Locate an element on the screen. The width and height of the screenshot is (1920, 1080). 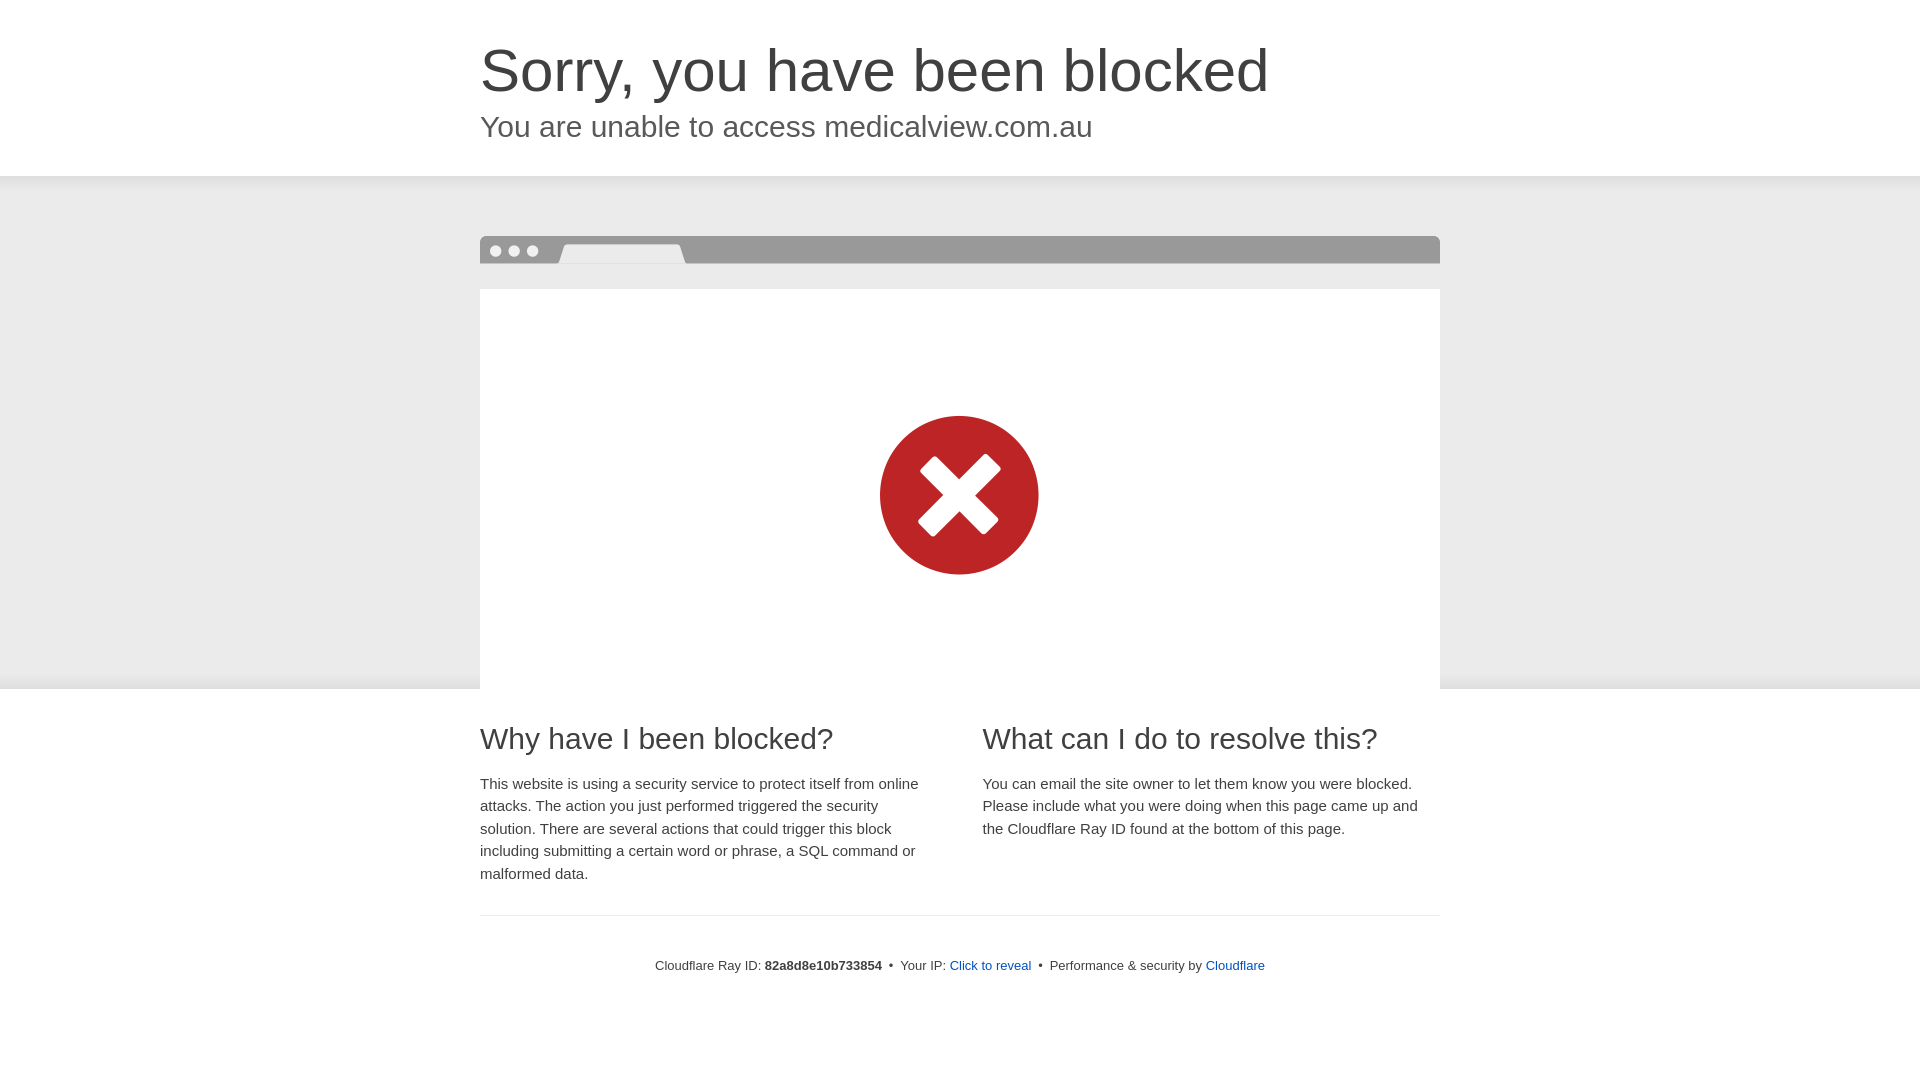
Cloudflare is located at coordinates (1236, 966).